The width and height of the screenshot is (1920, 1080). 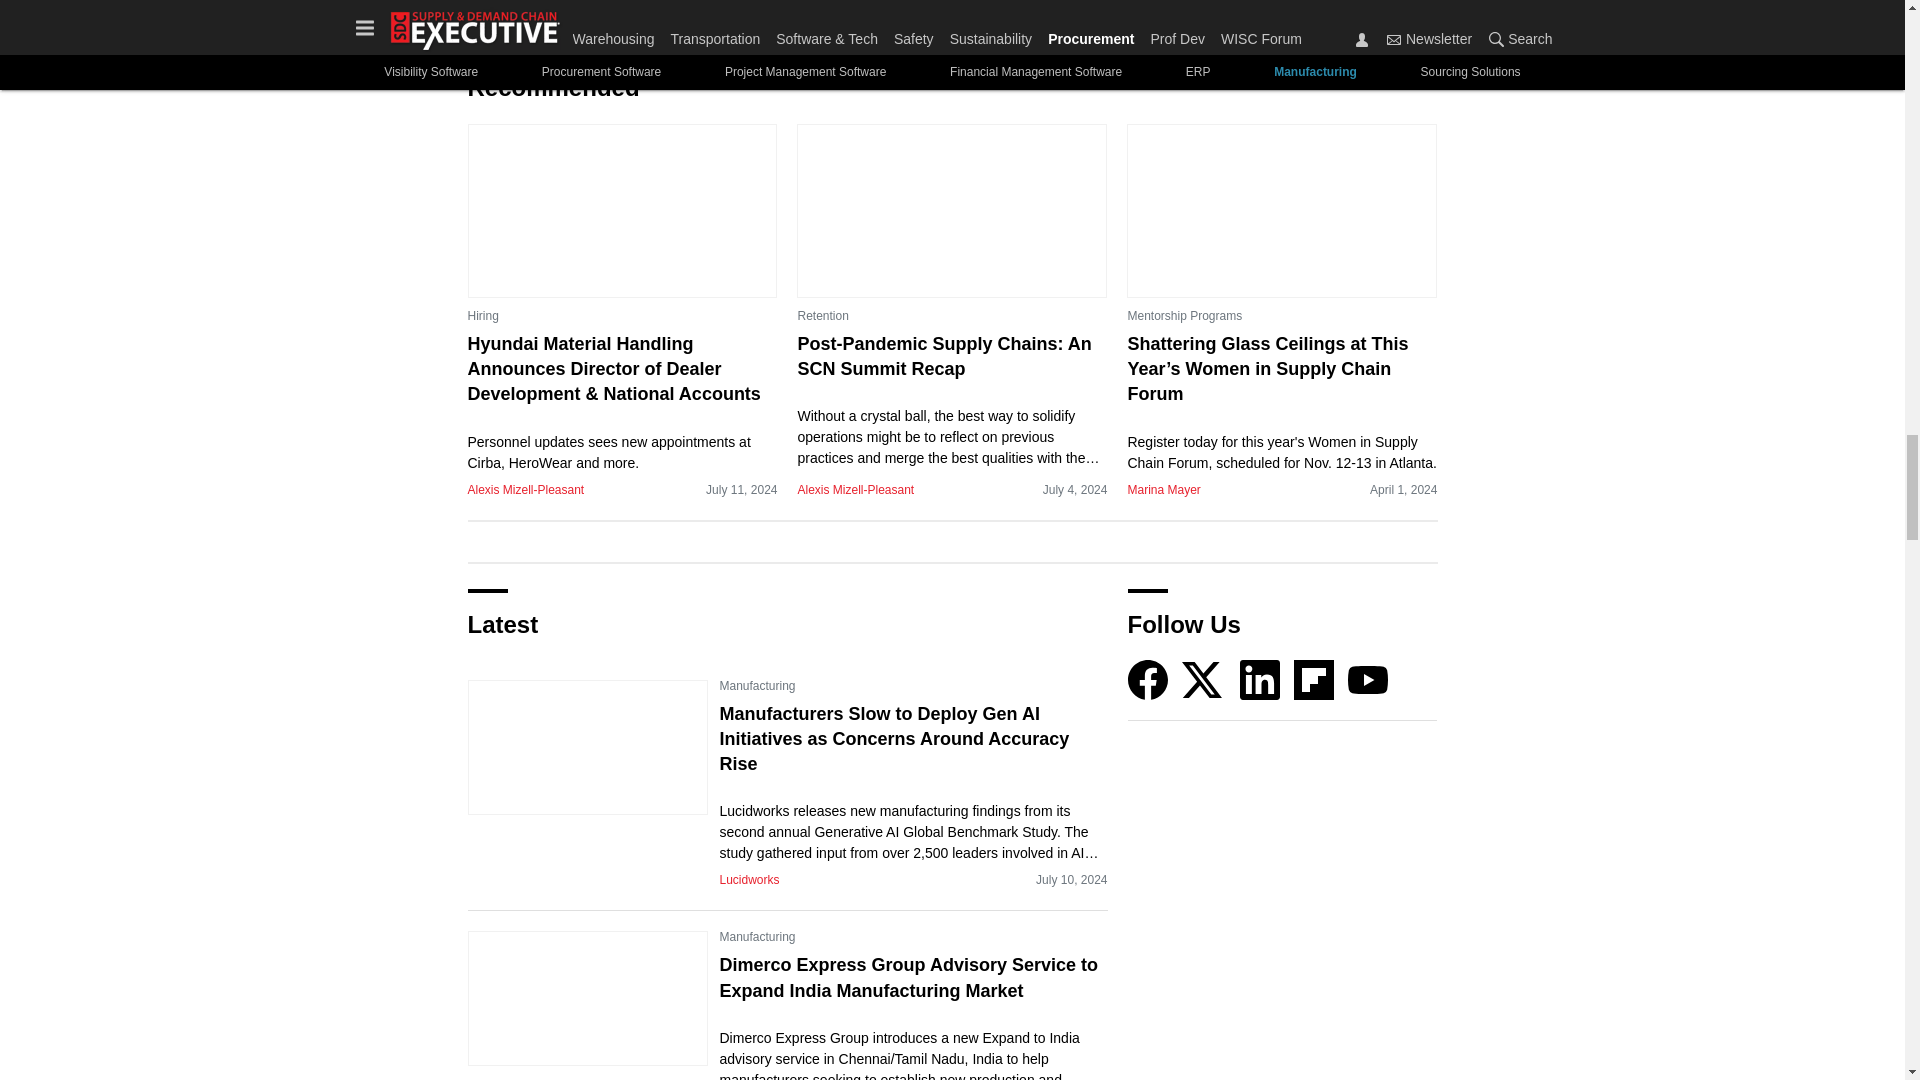 What do you see at coordinates (1260, 679) in the screenshot?
I see `LinkedIn icon` at bounding box center [1260, 679].